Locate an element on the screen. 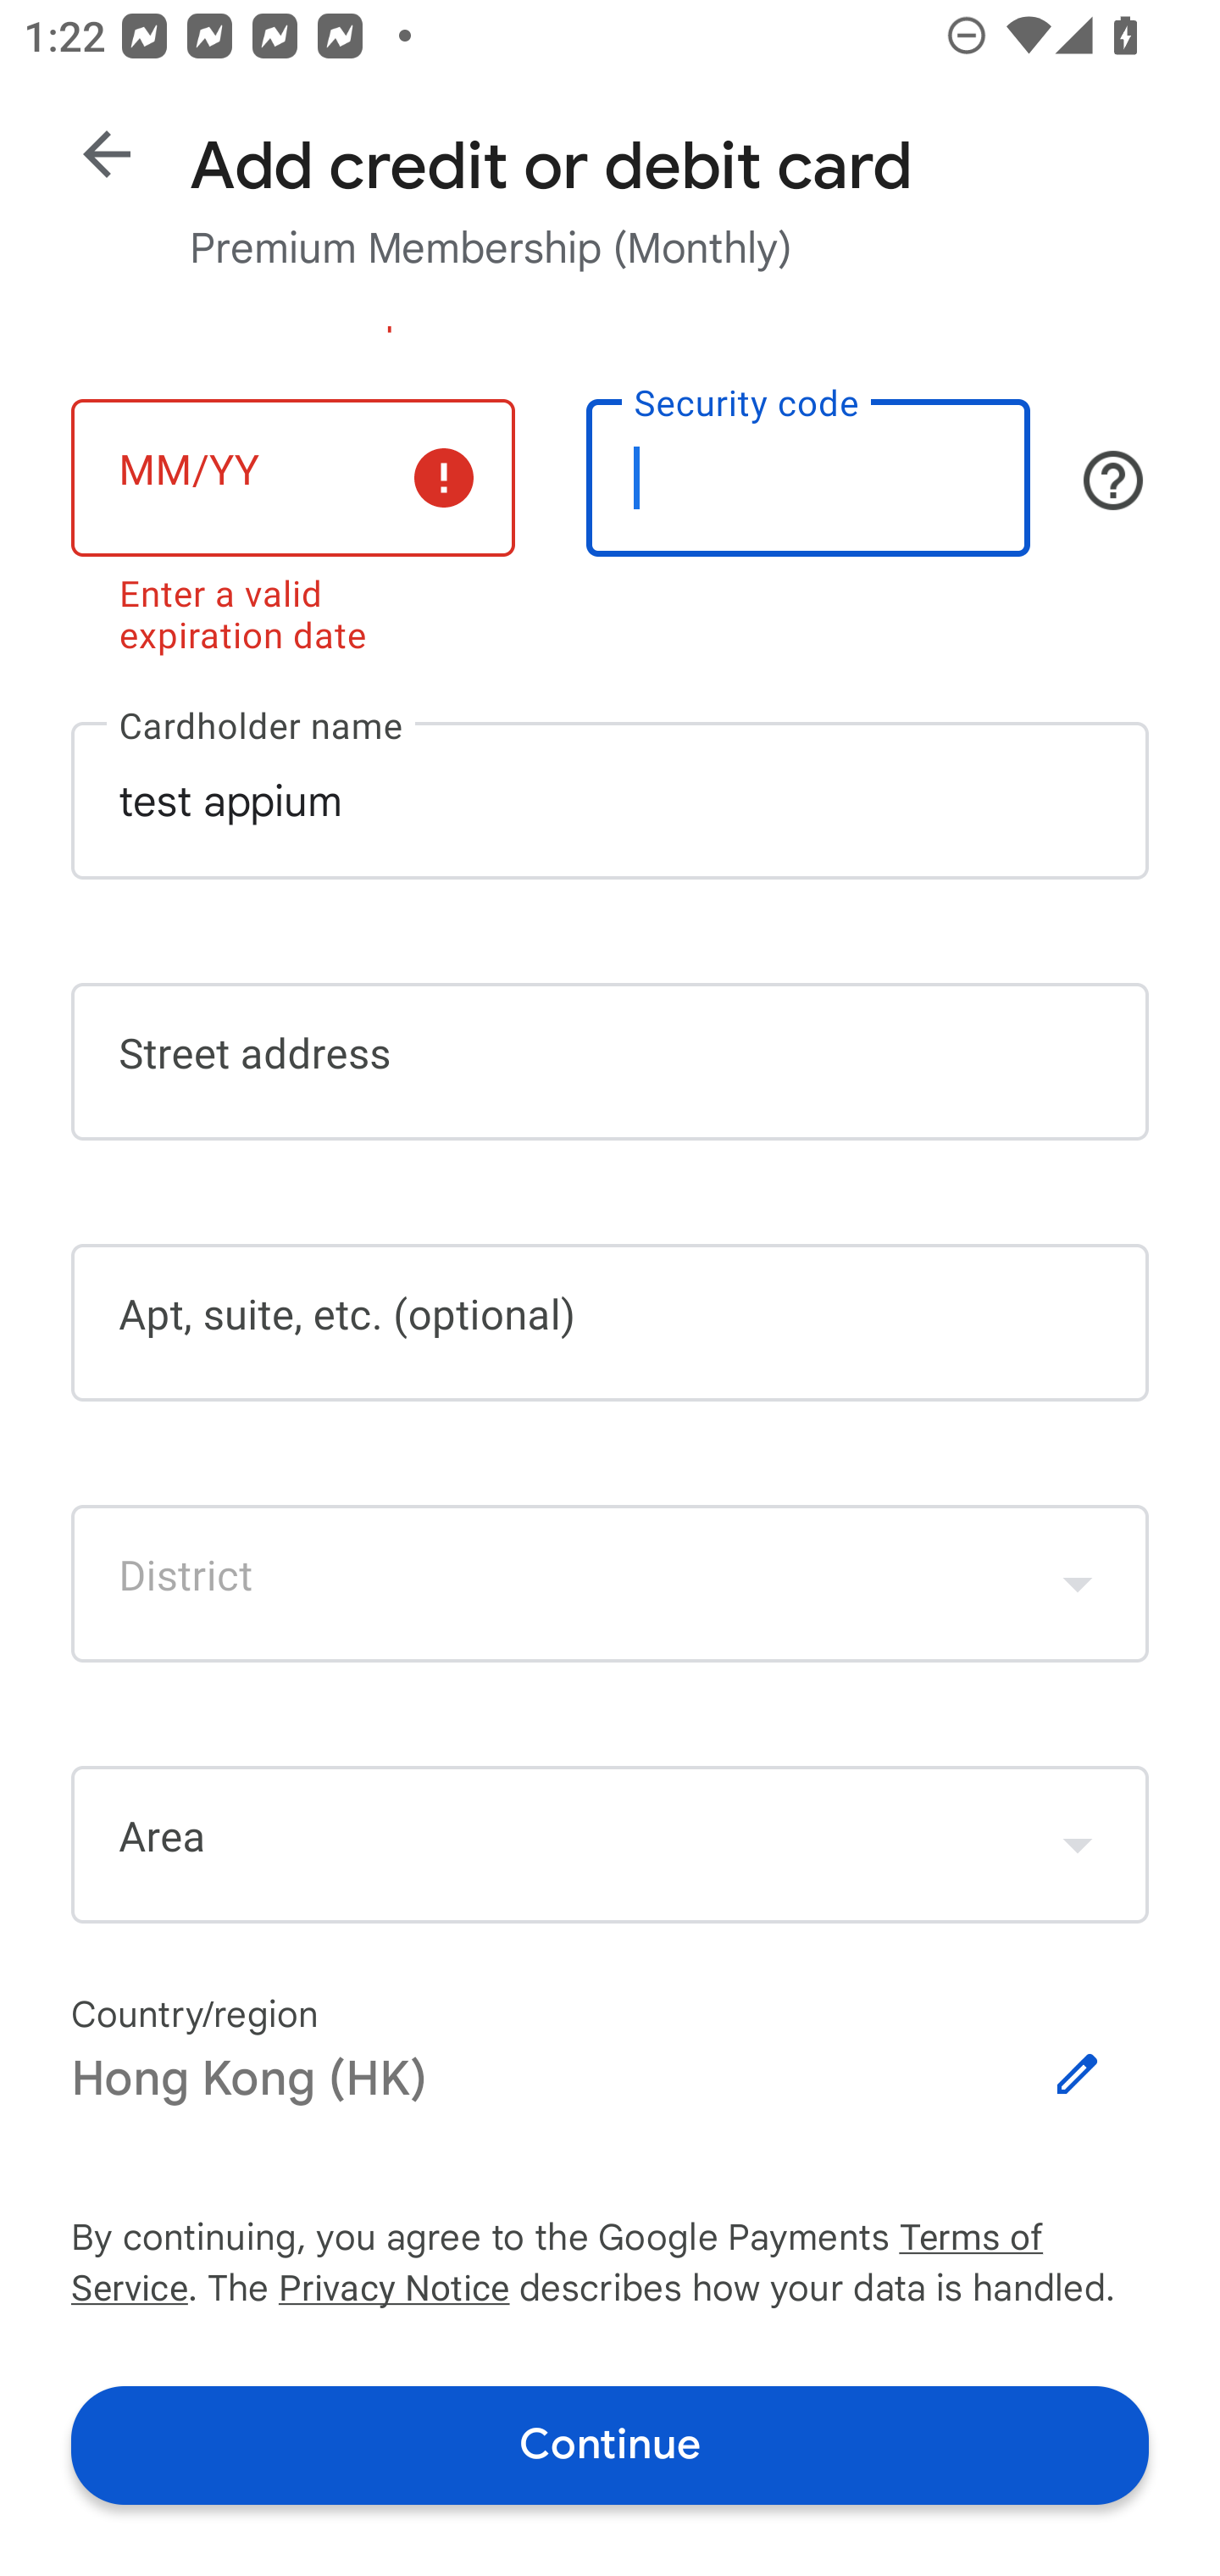 The image size is (1220, 2576). Show dropdown menu is located at coordinates (1078, 1844).